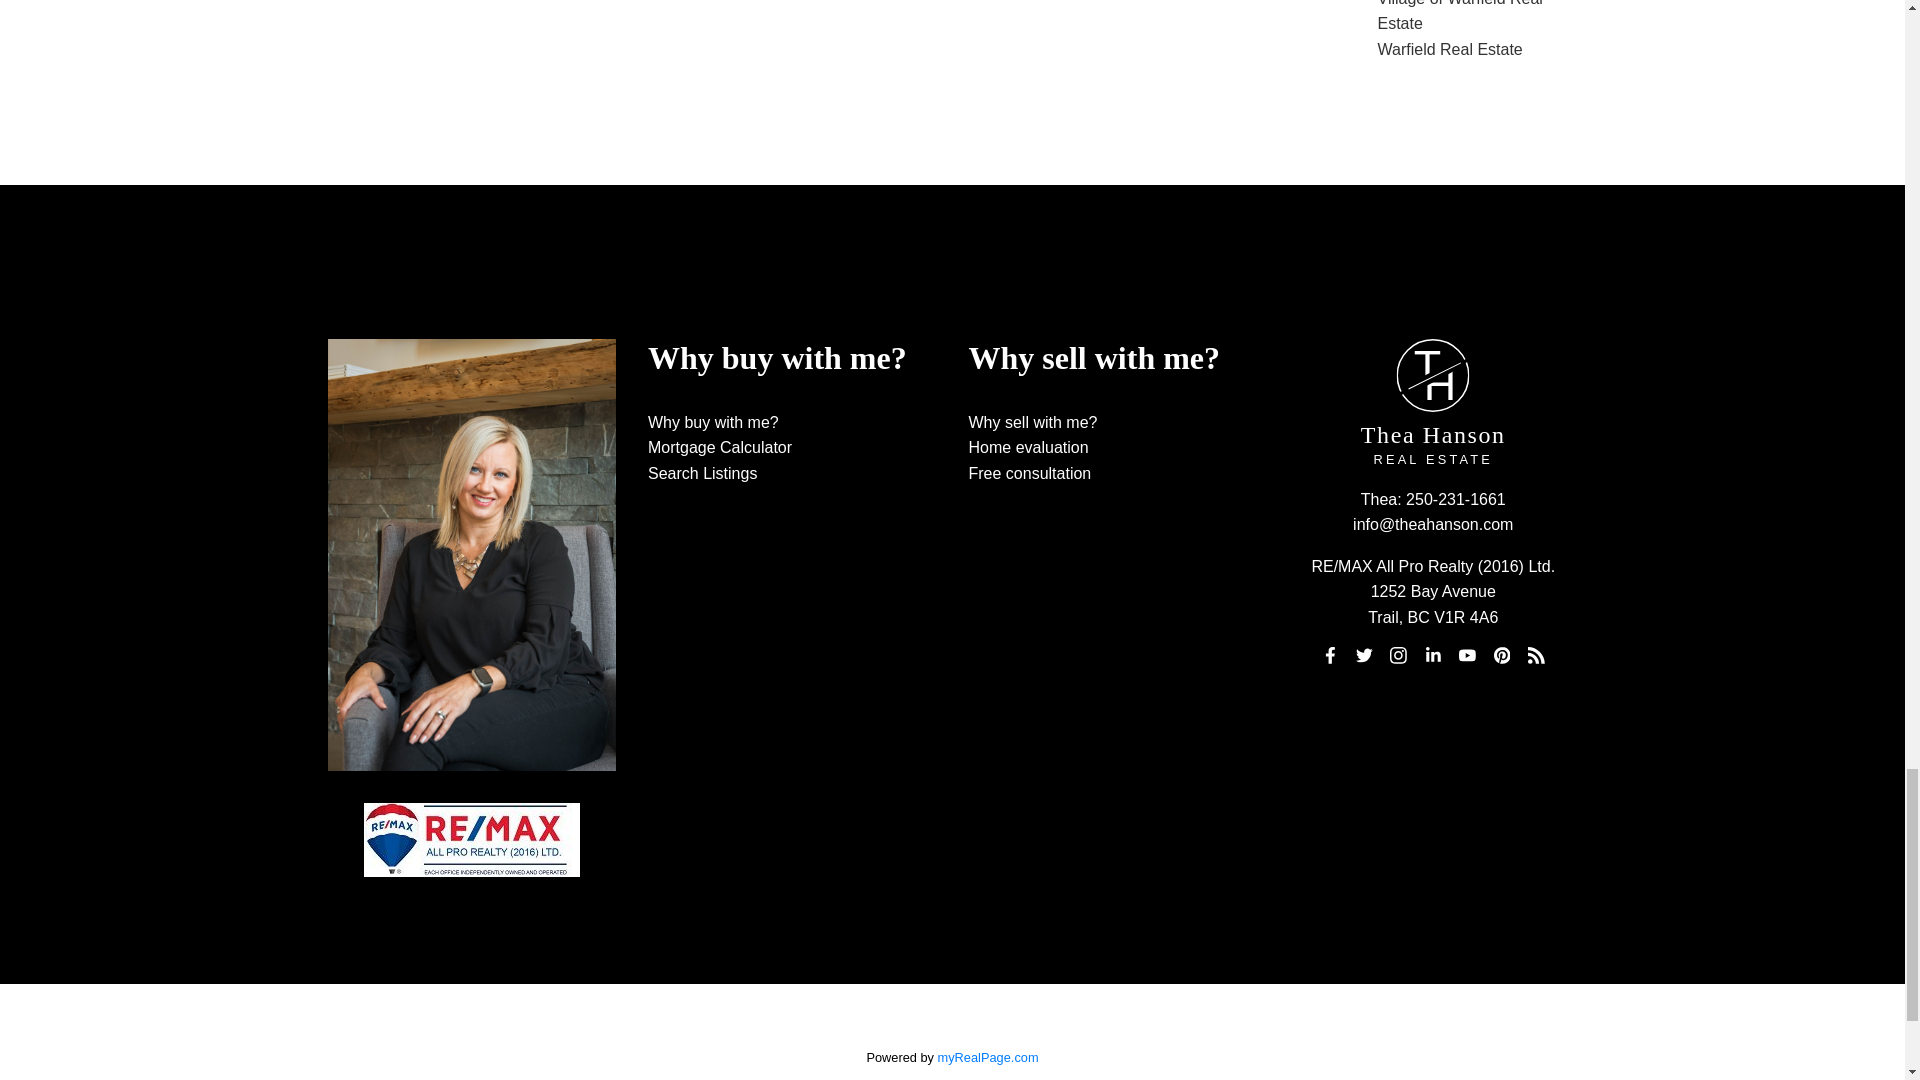 Image resolution: width=1920 pixels, height=1080 pixels. I want to click on Pinterest, so click(1502, 655).